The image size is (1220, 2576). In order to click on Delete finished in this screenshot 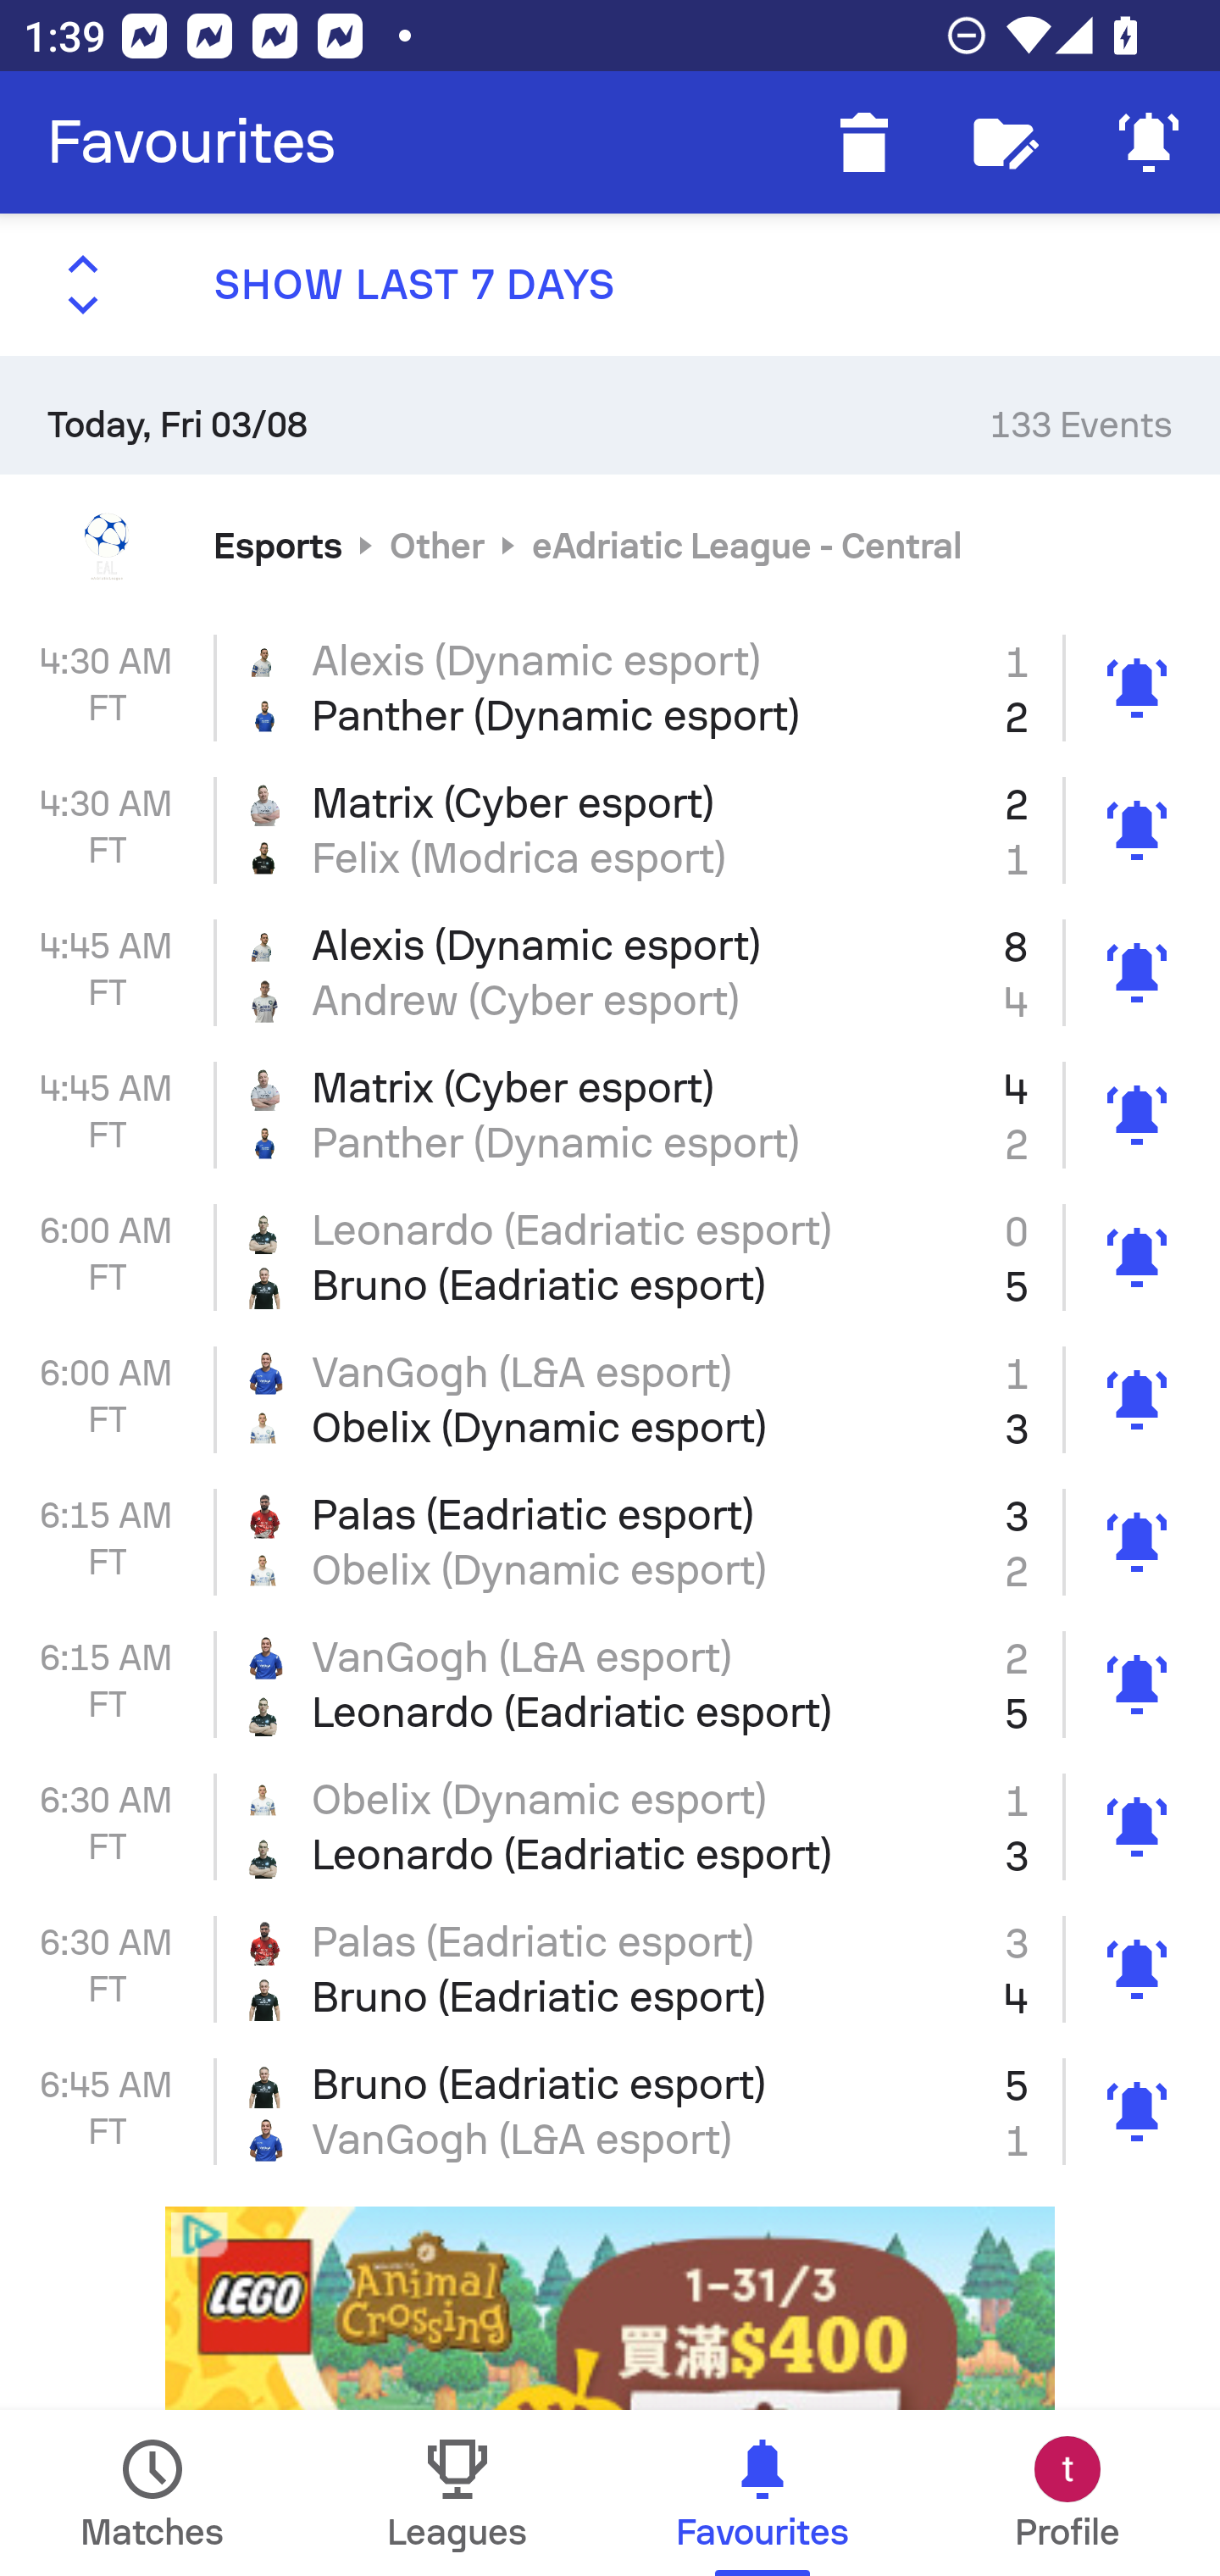, I will do `click(864, 142)`.